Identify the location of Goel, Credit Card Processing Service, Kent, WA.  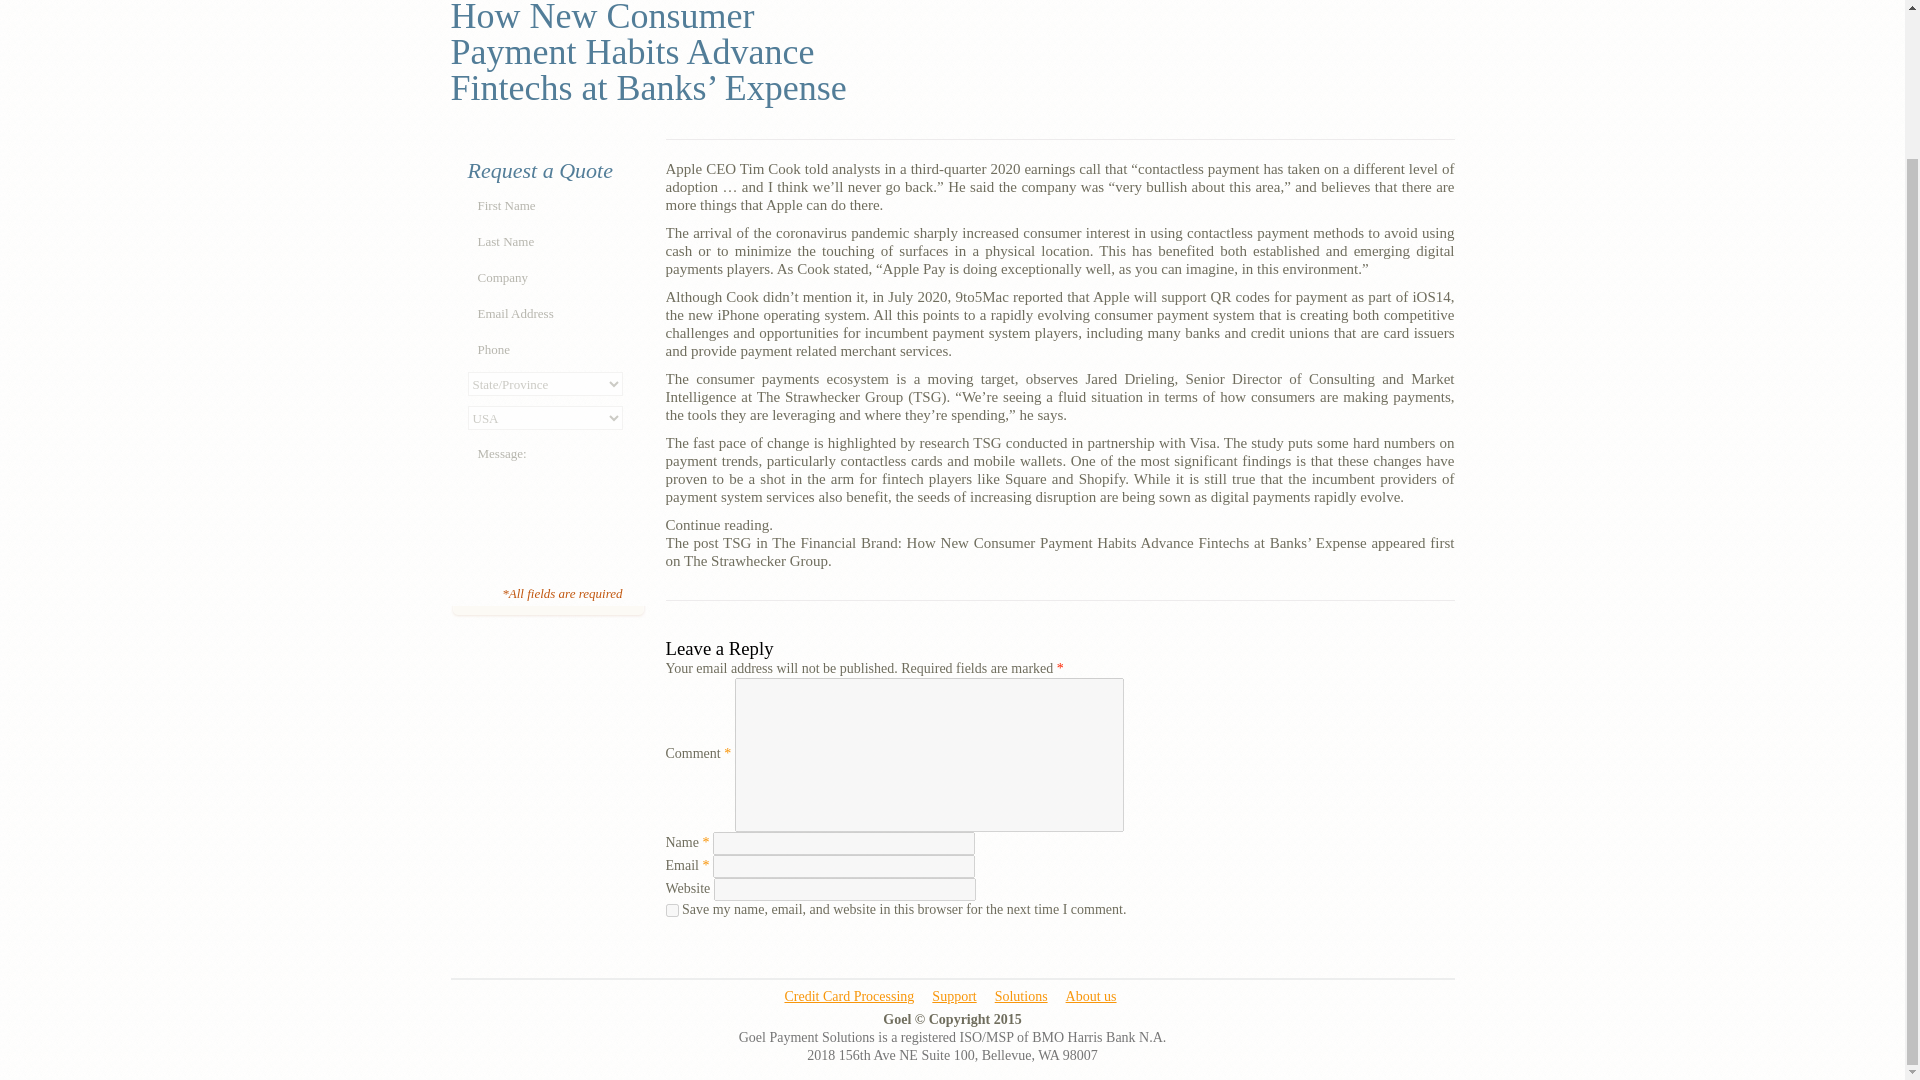
(1378, 1020).